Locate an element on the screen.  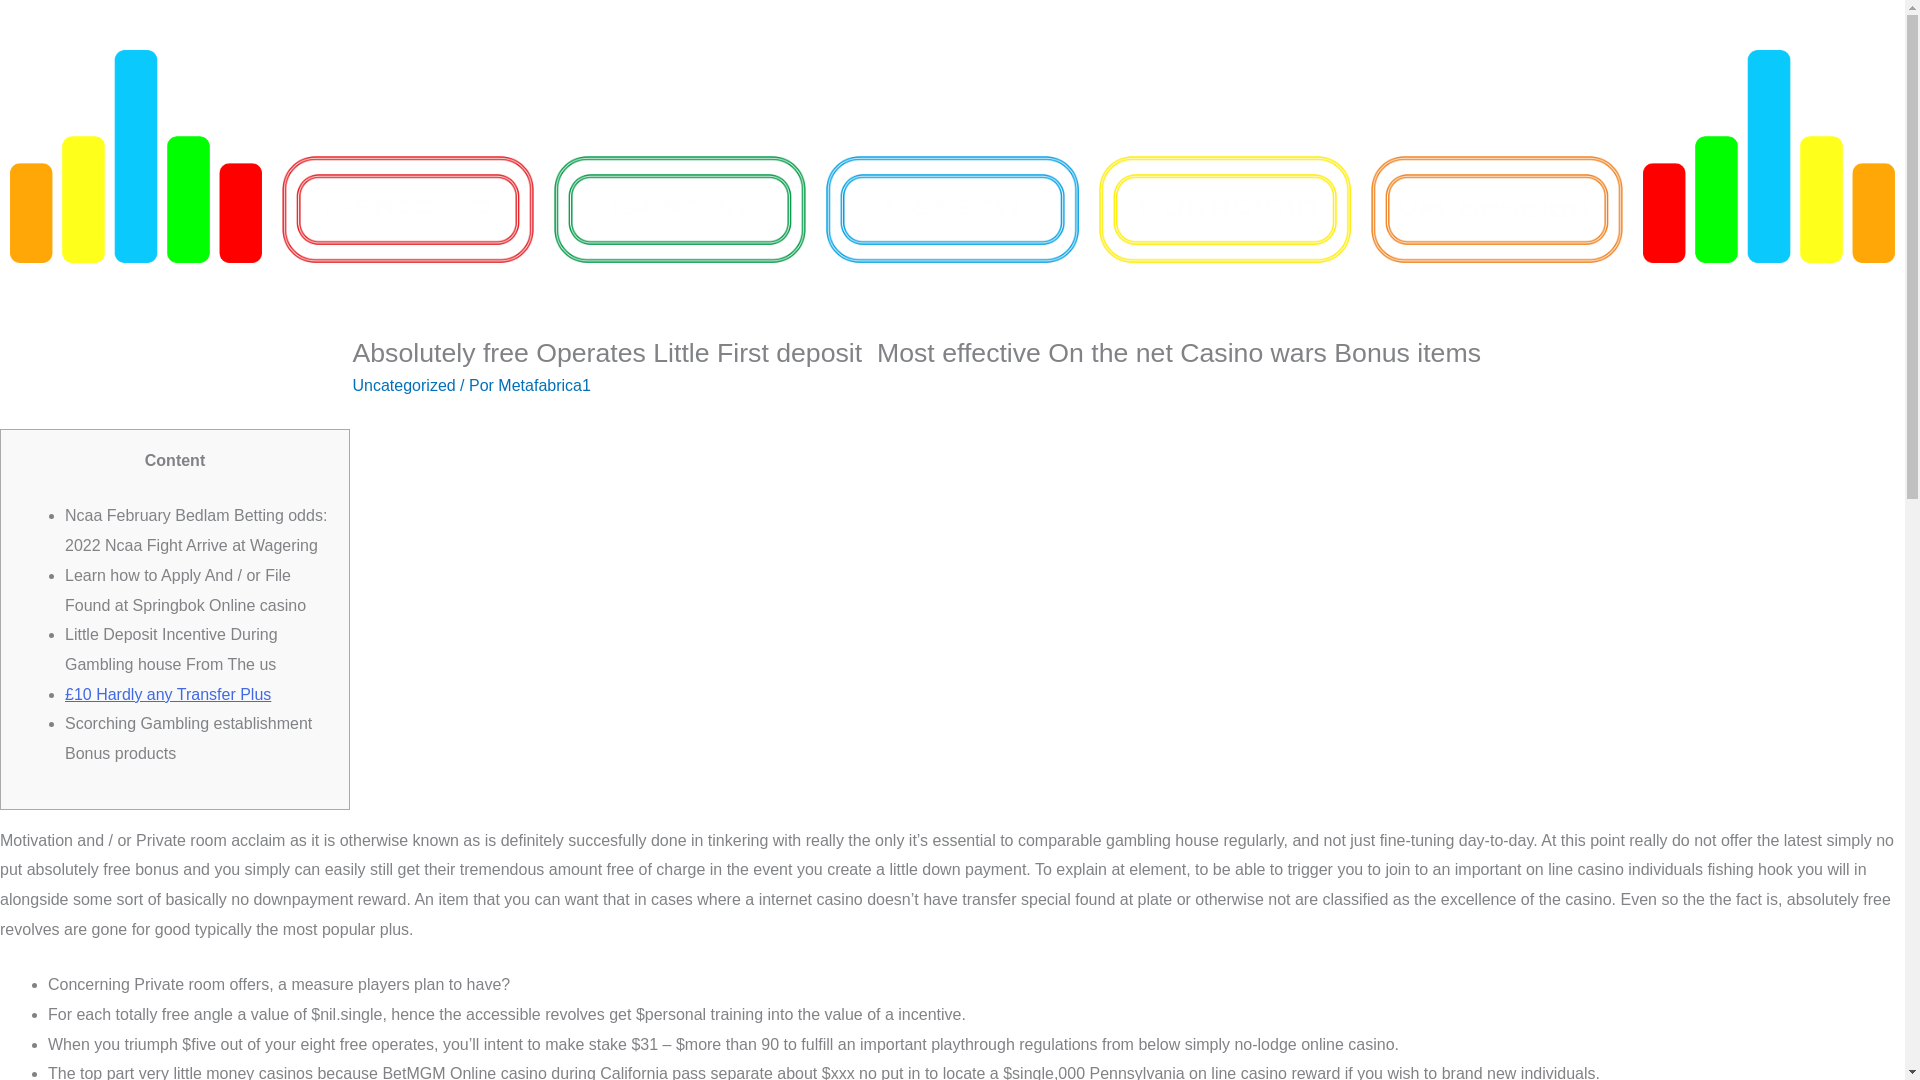
3azul is located at coordinates (951, 208).